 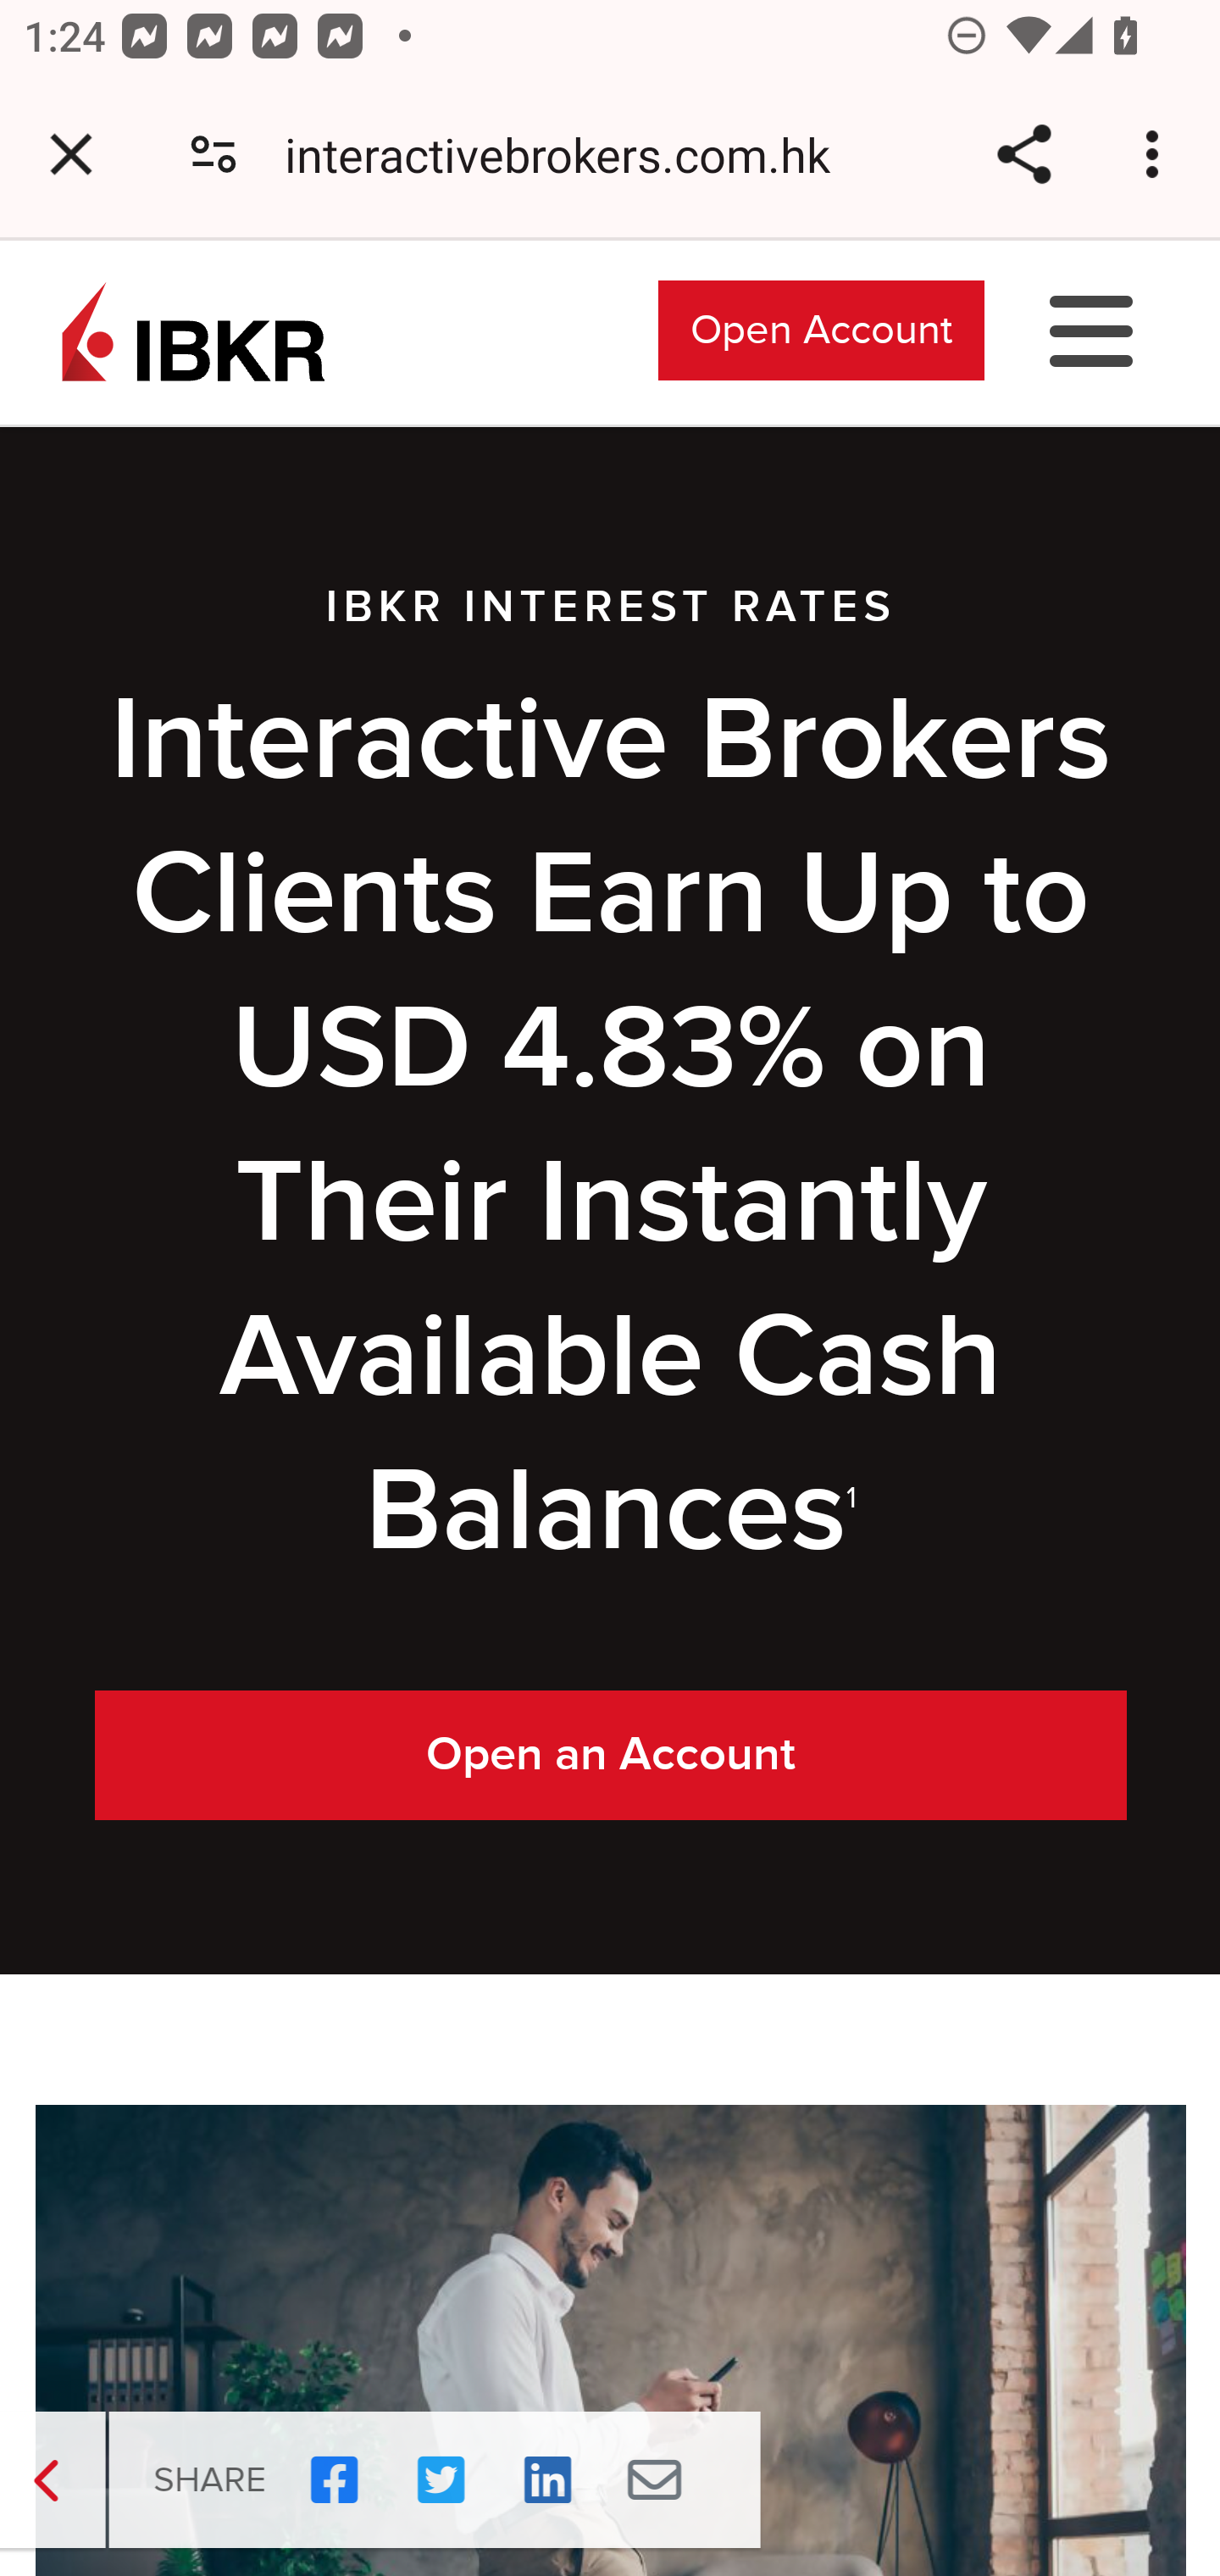 I want to click on Connection is secure, so click(x=213, y=154).